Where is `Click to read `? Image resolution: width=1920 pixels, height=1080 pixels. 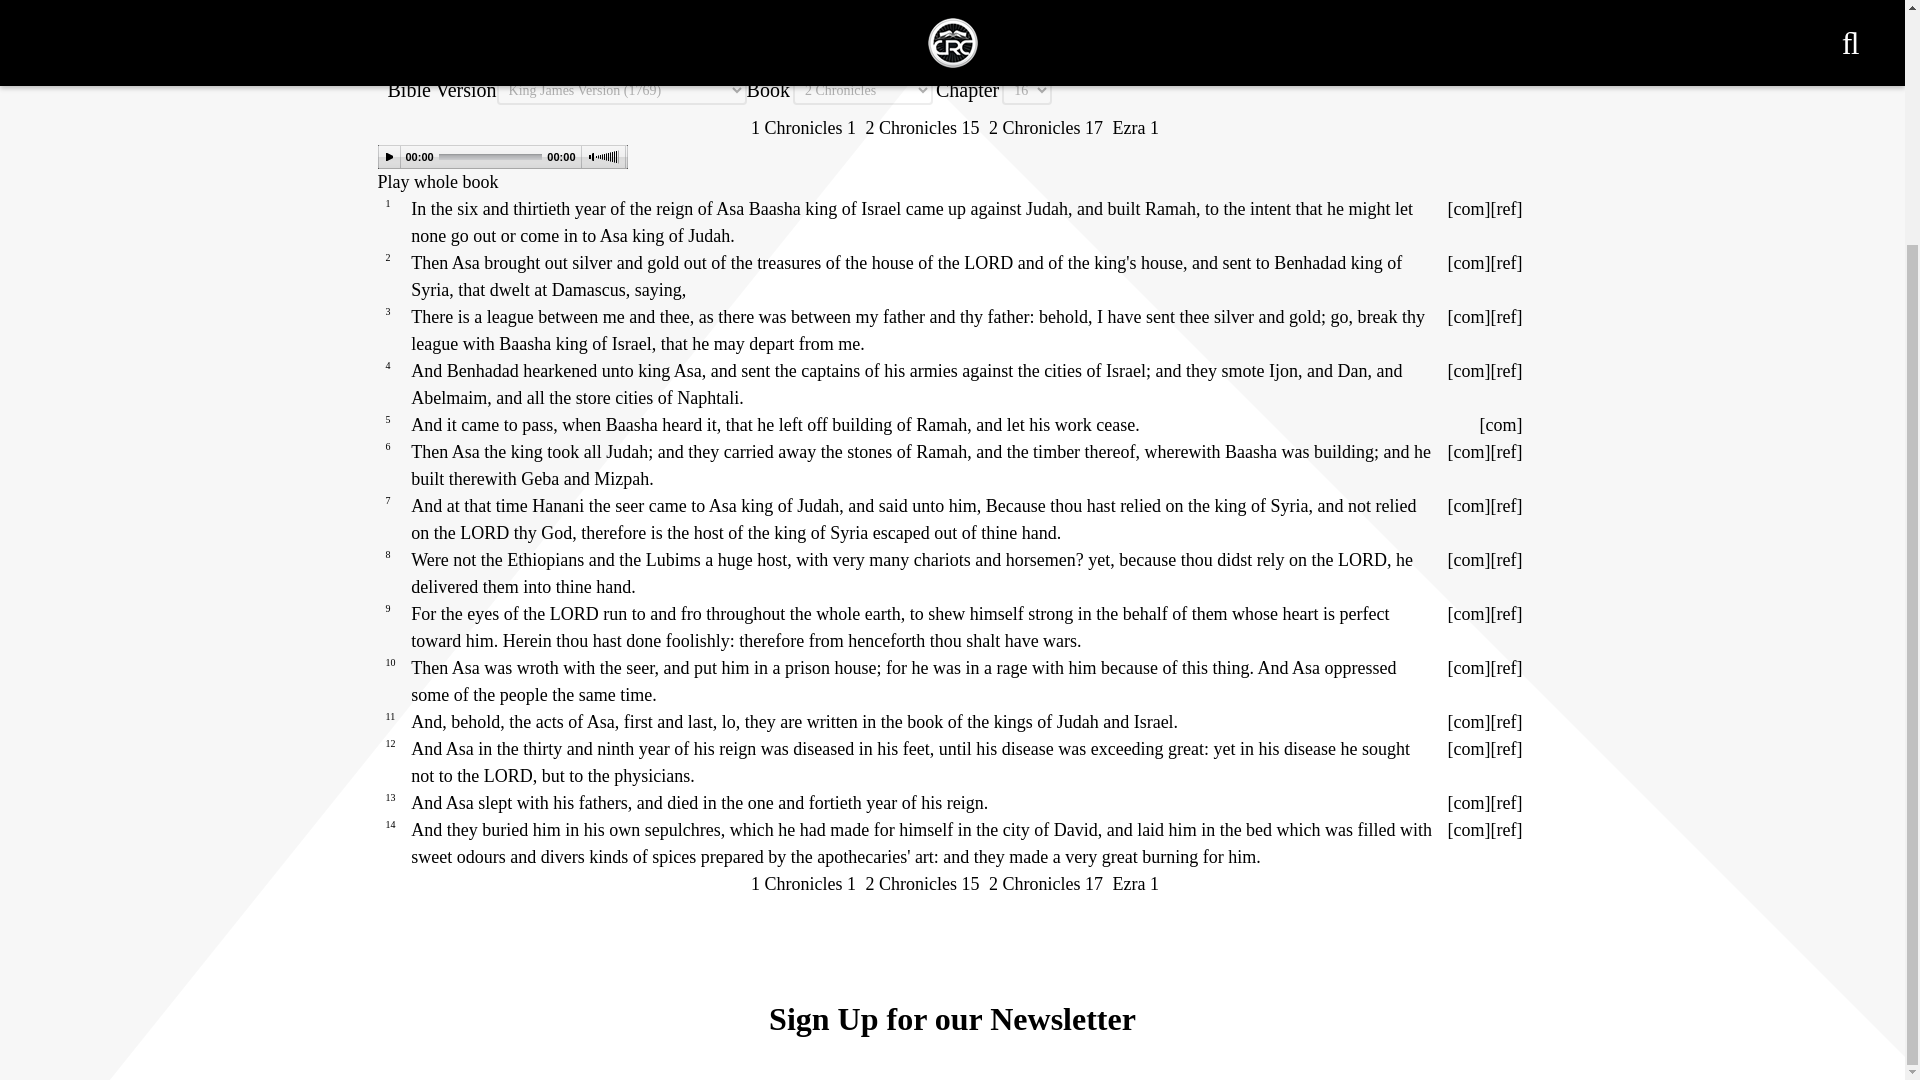
Click to read  is located at coordinates (1506, 560).